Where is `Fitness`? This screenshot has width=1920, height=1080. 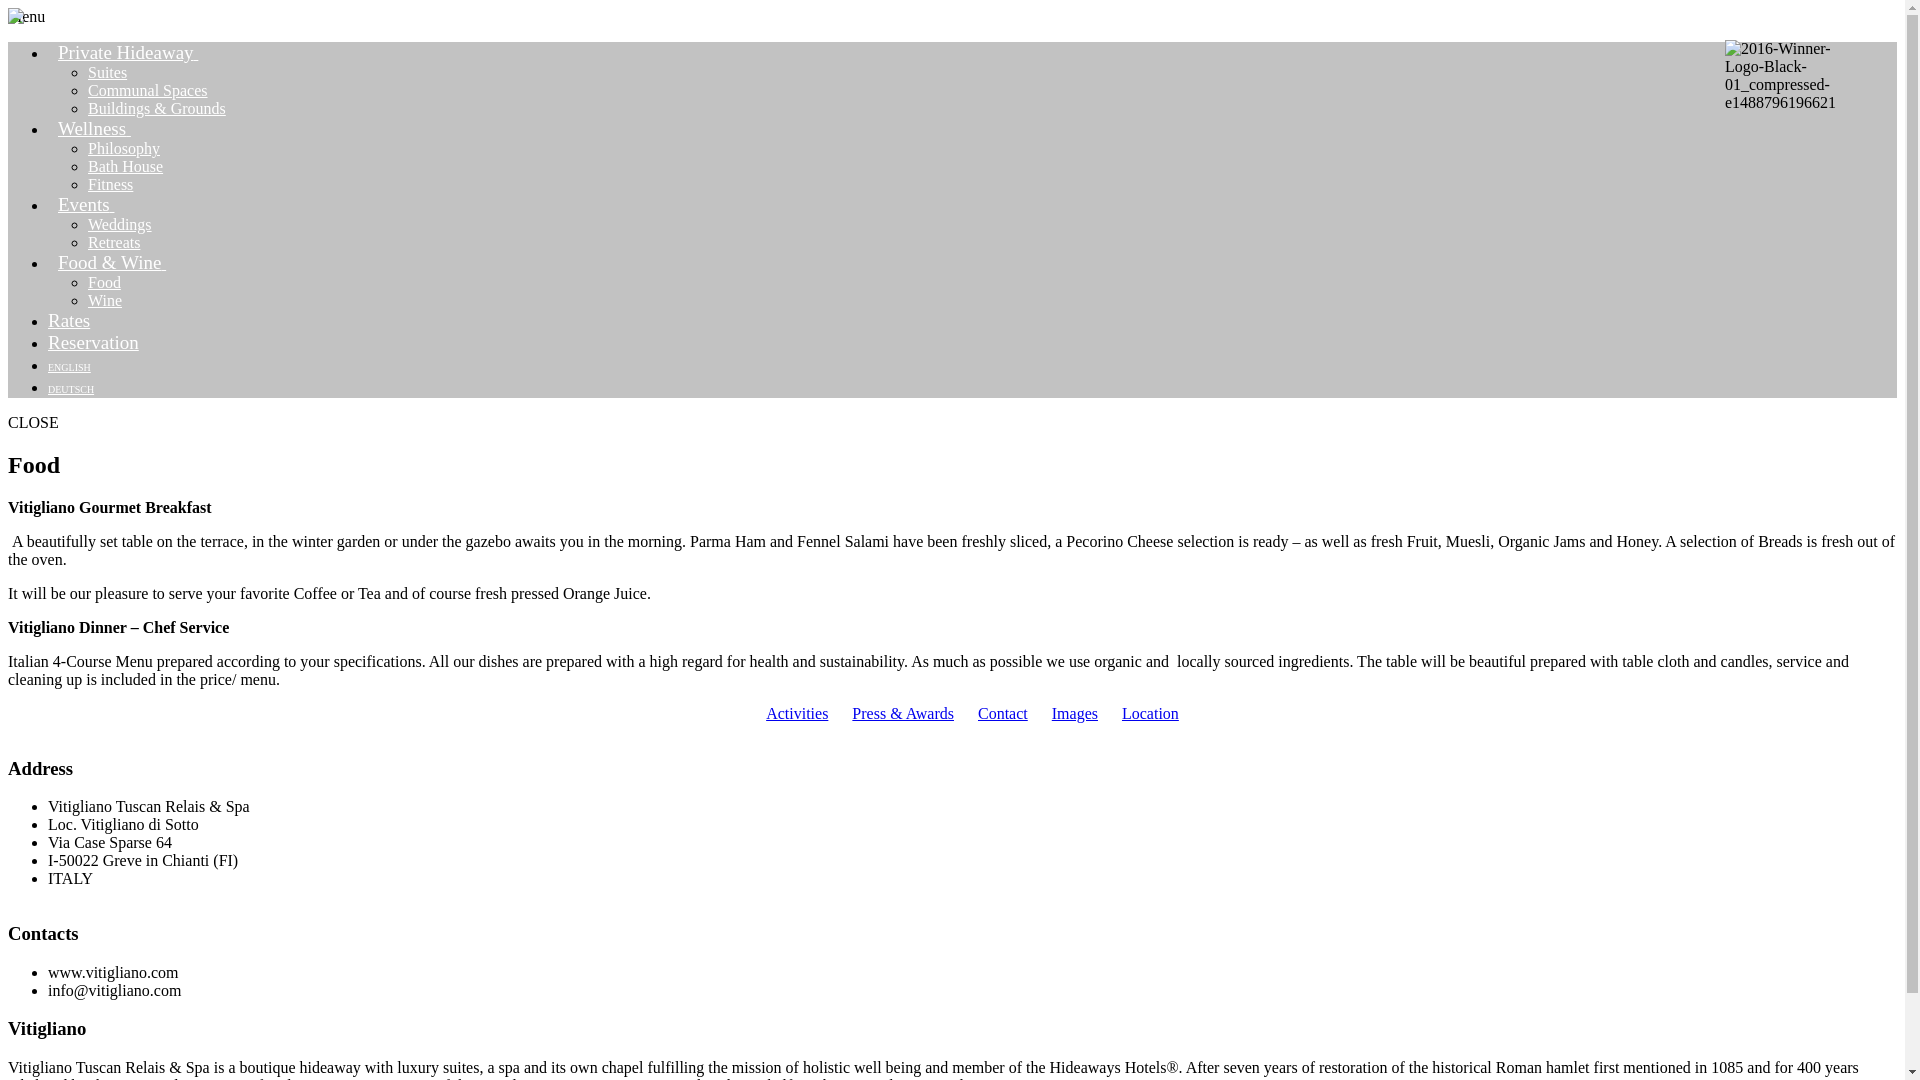
Fitness is located at coordinates (110, 184).